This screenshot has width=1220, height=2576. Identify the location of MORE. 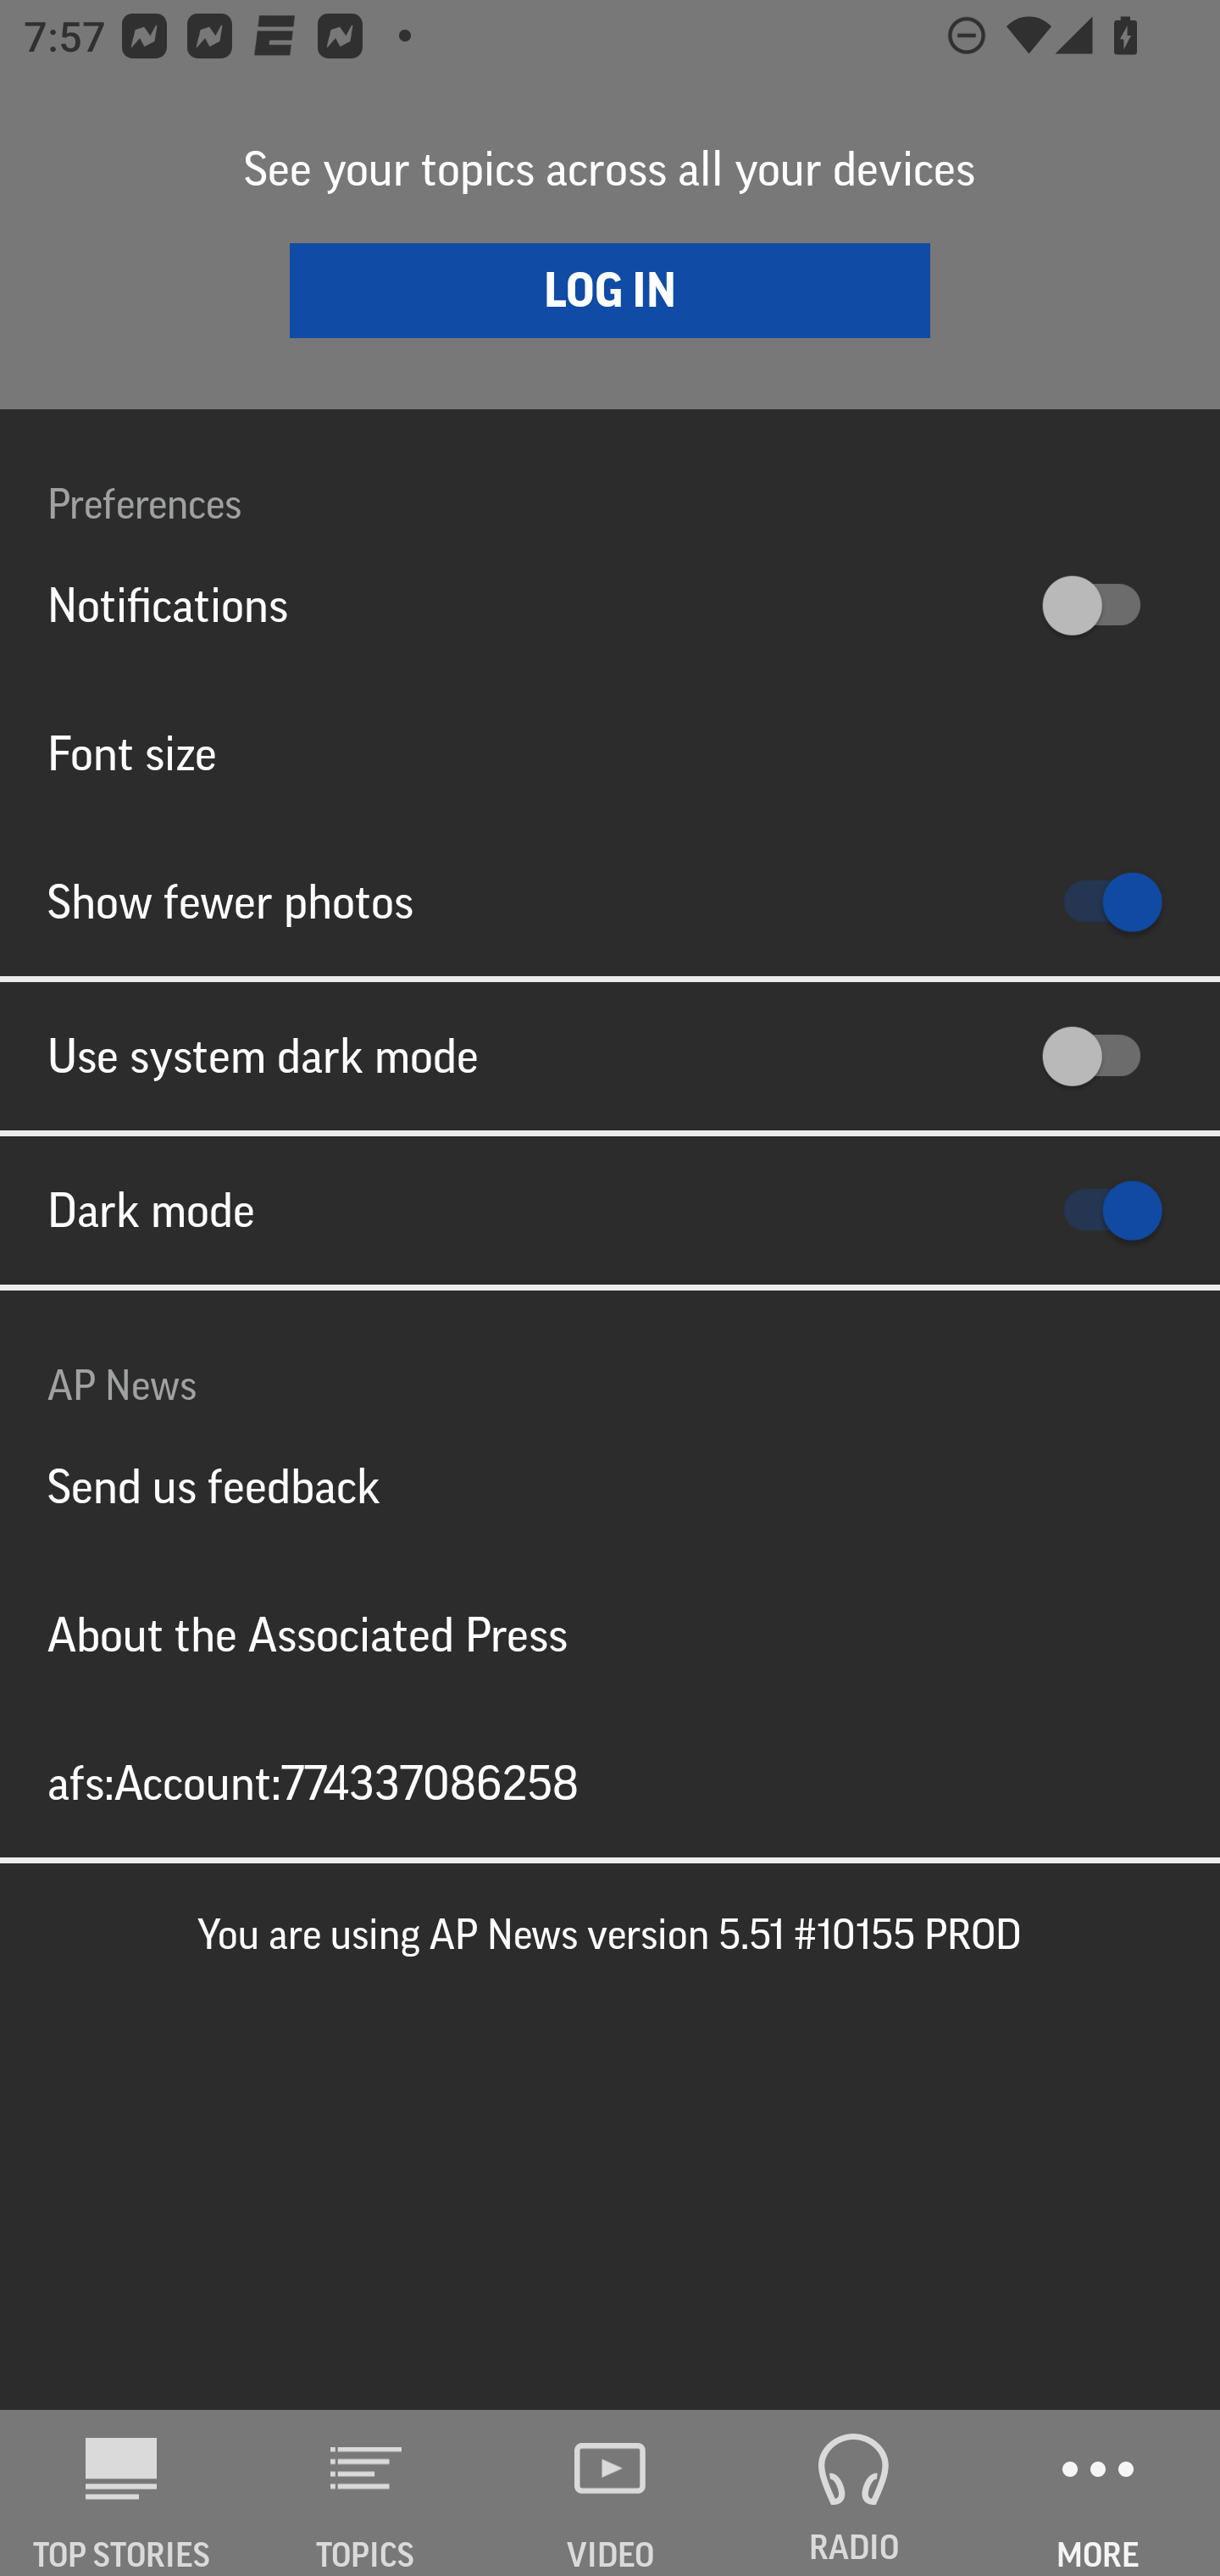
(1098, 2493).